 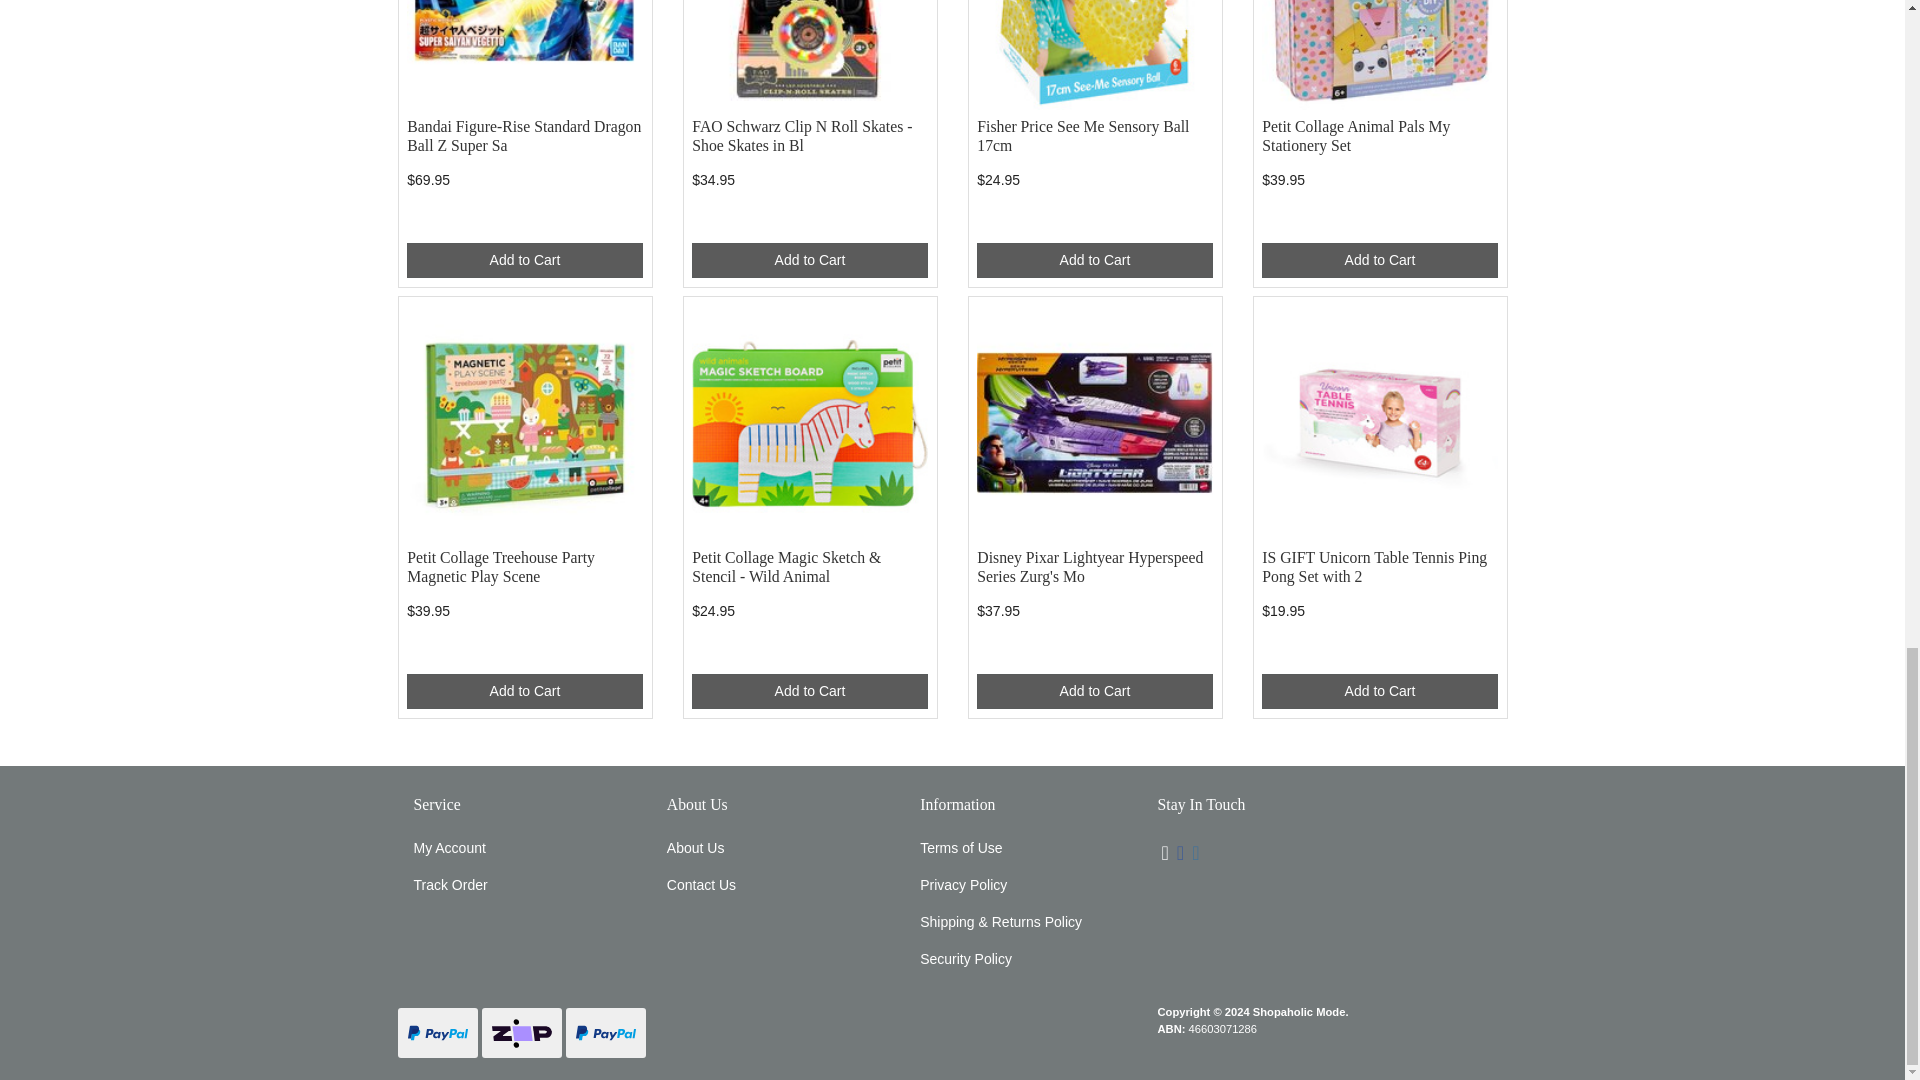 What do you see at coordinates (524, 653) in the screenshot?
I see `PayPal Message 6` at bounding box center [524, 653].